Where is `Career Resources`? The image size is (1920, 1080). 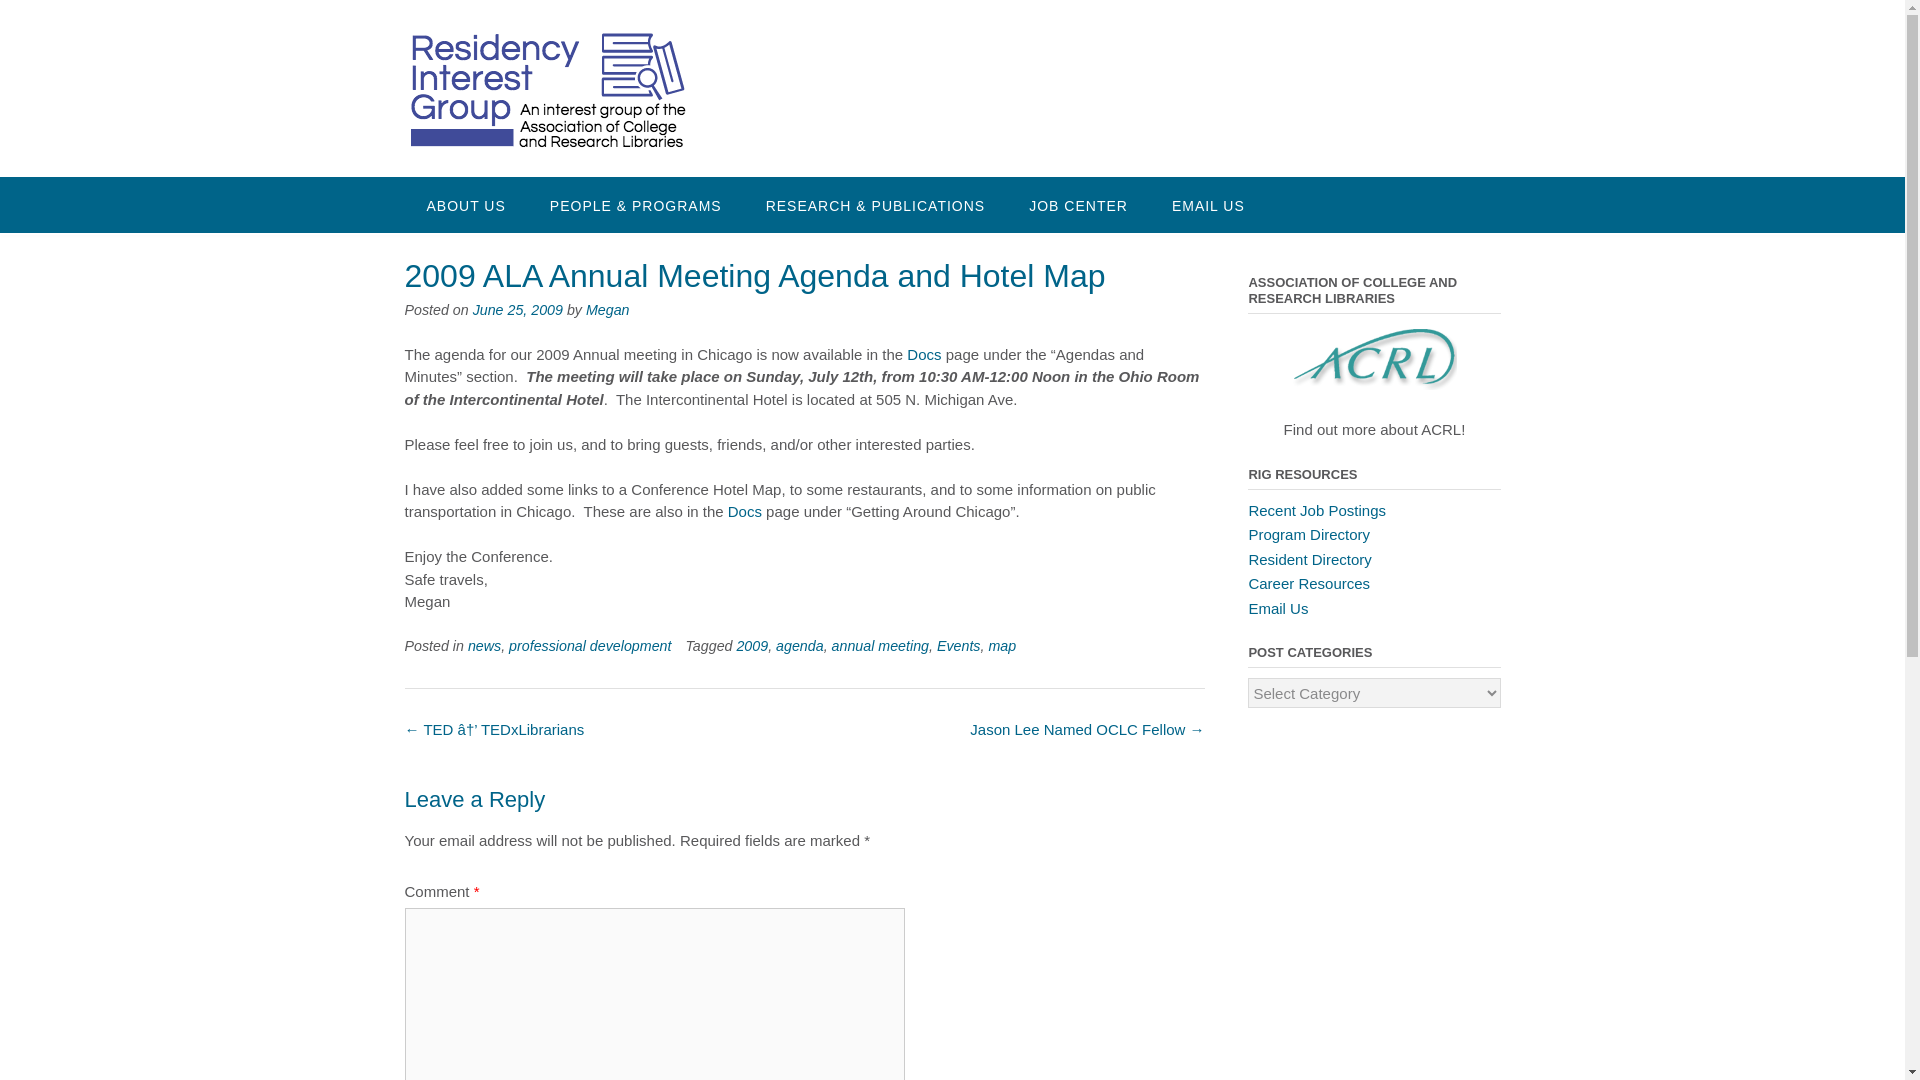 Career Resources is located at coordinates (1309, 582).